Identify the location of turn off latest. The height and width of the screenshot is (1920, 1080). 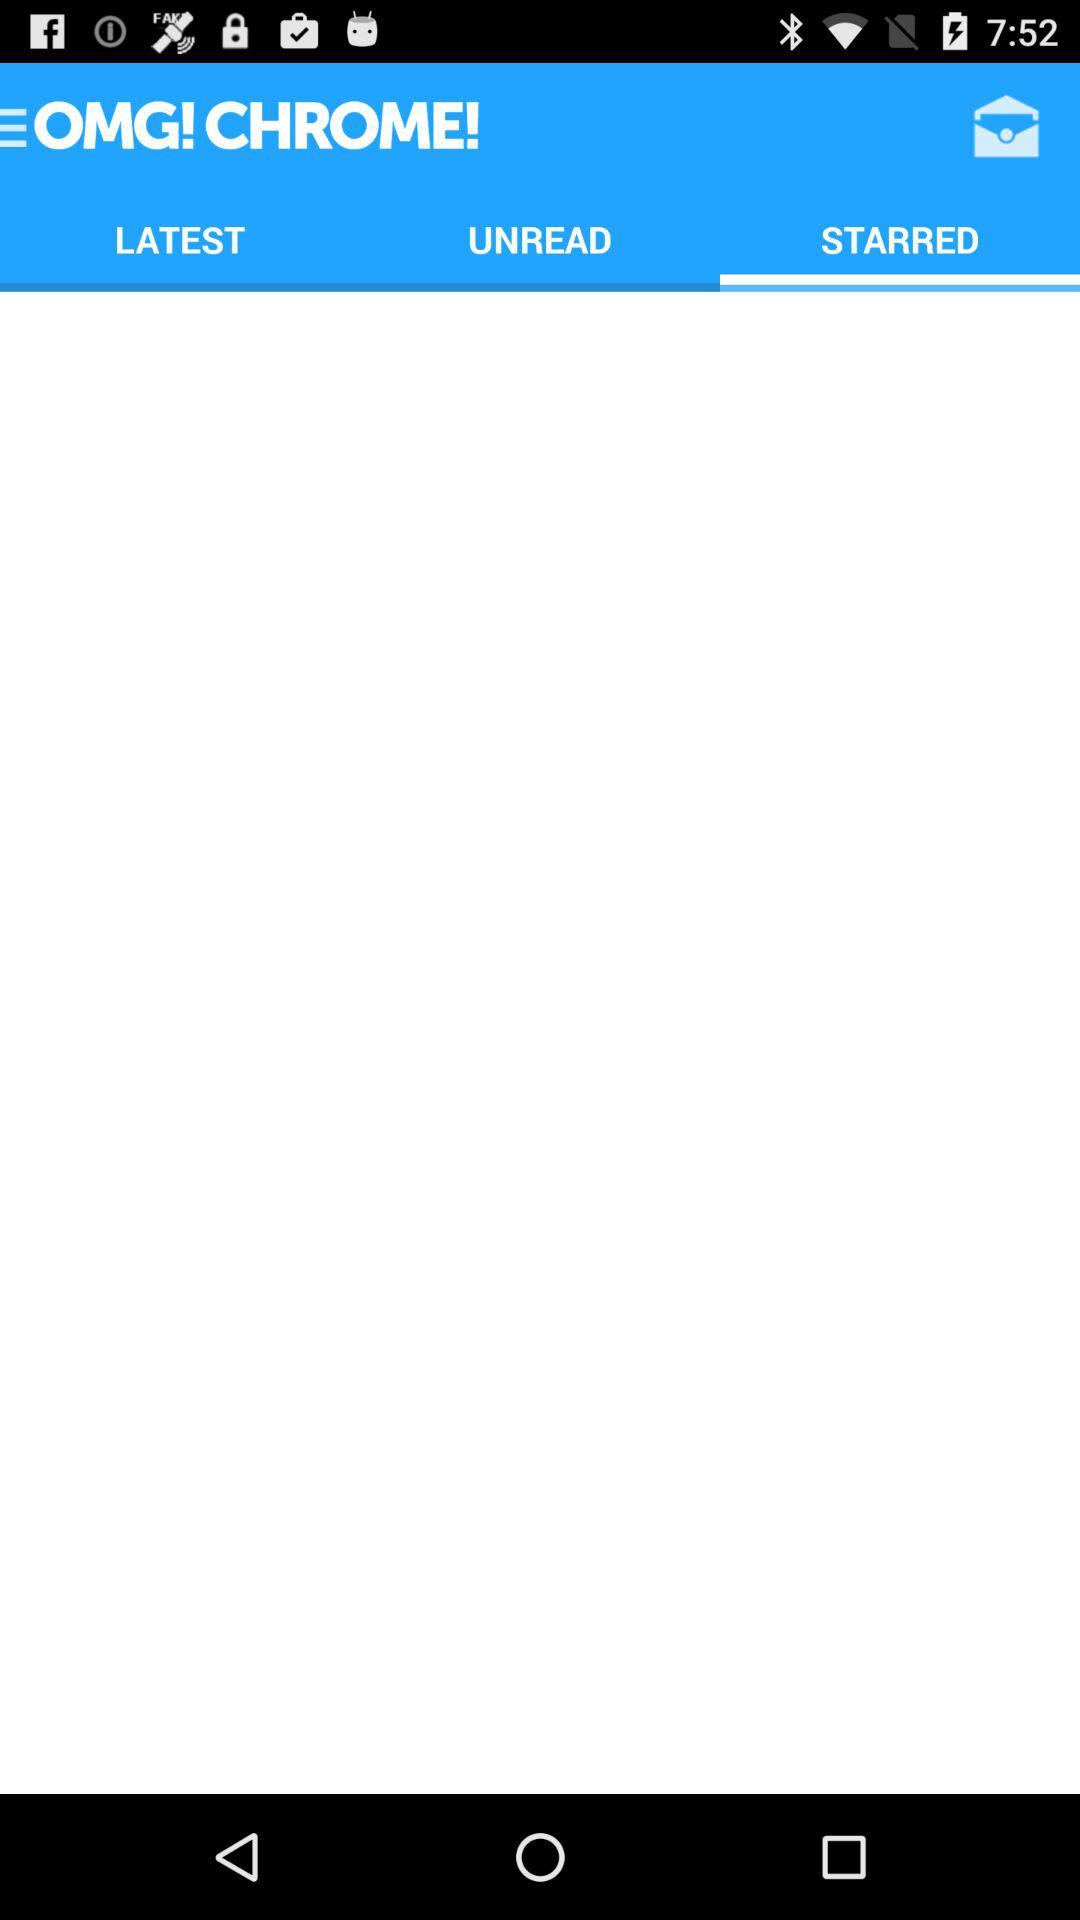
(180, 238).